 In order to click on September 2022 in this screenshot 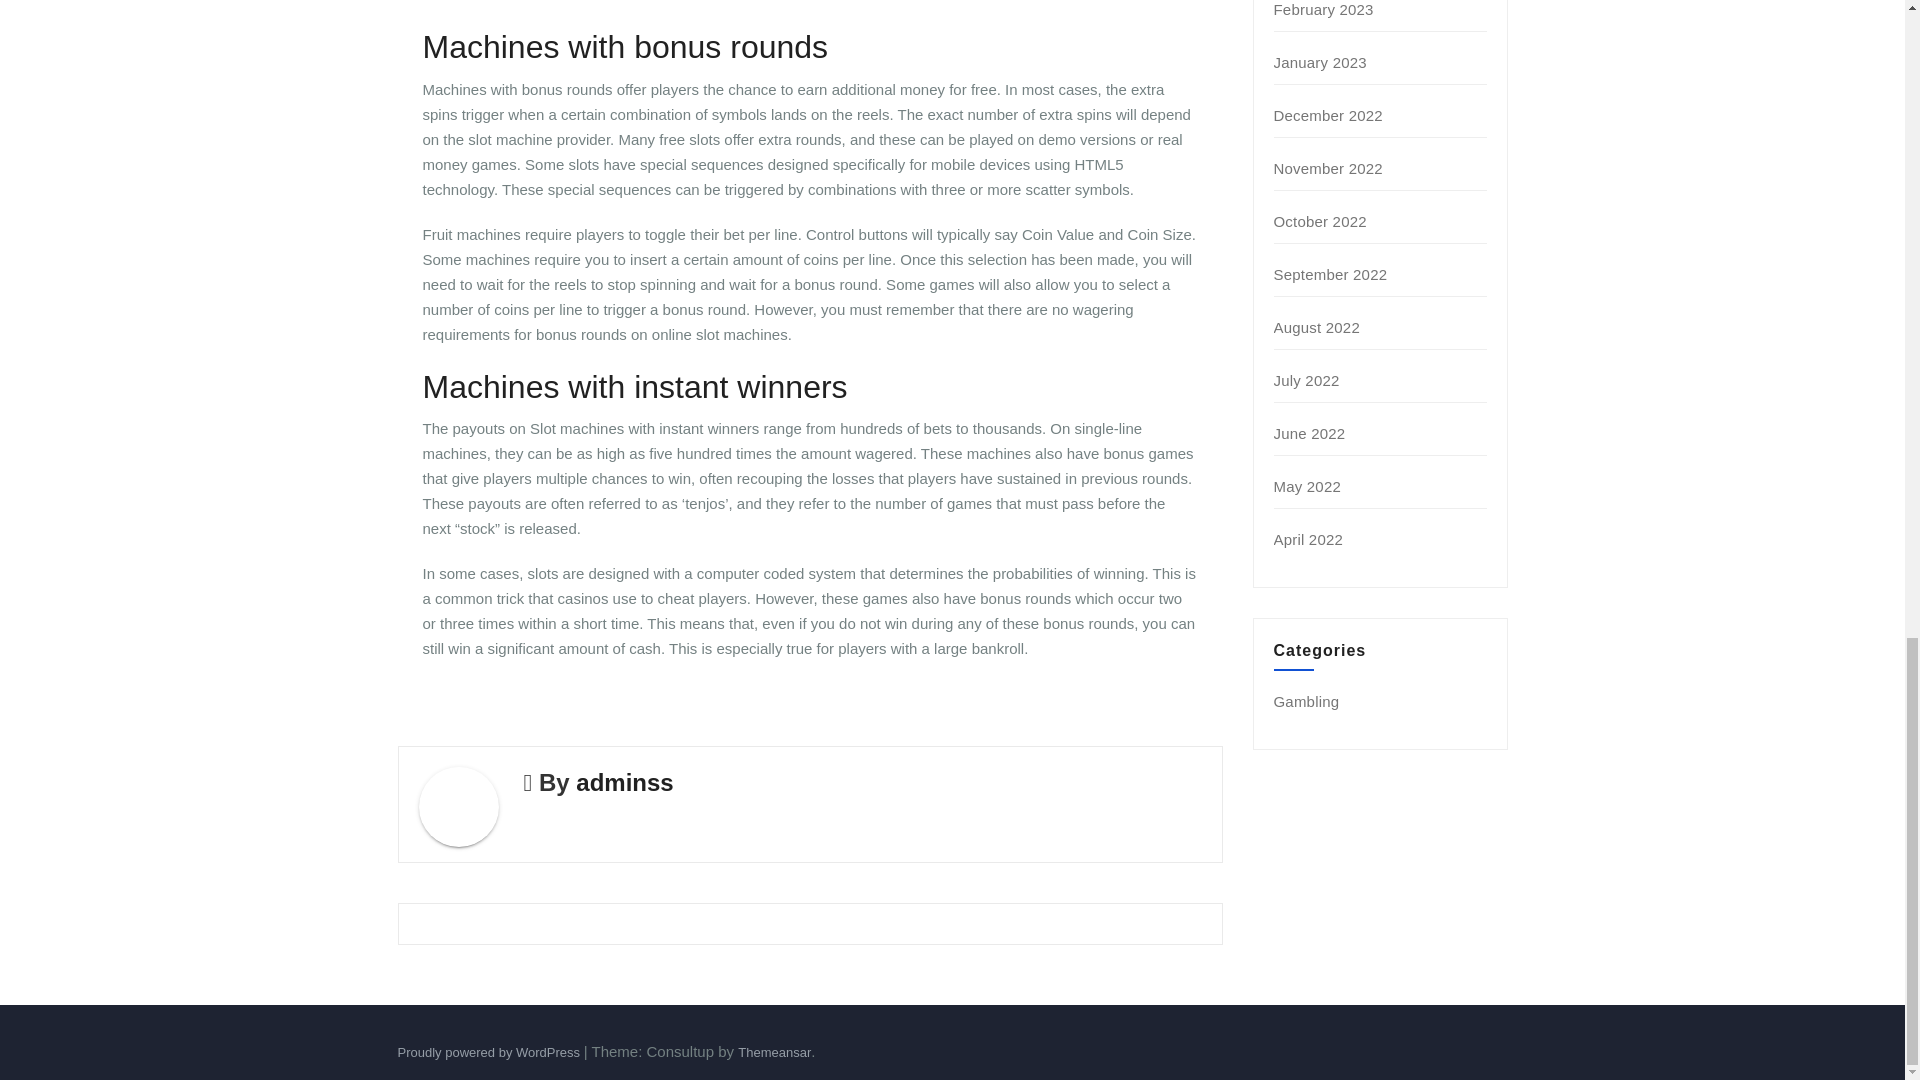, I will do `click(1331, 274)`.